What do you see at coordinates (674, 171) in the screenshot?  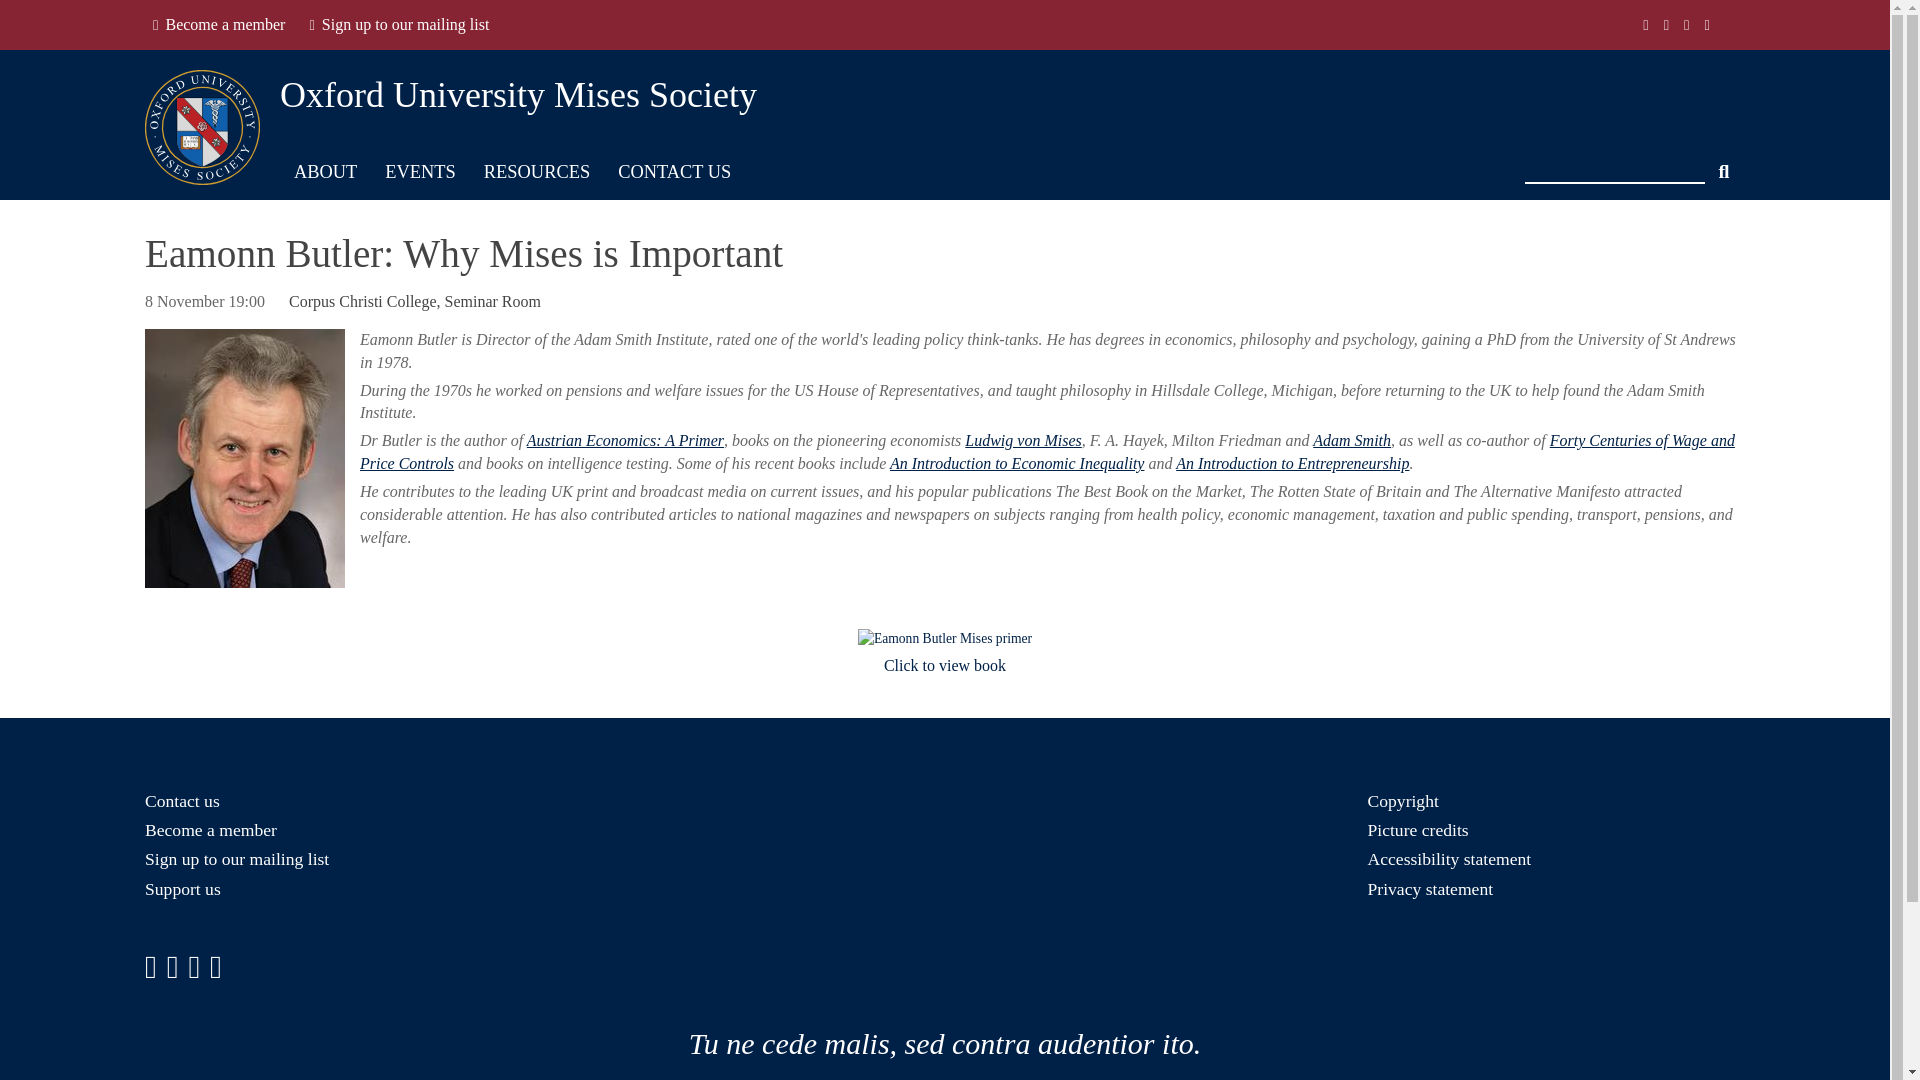 I see `CONTACT US` at bounding box center [674, 171].